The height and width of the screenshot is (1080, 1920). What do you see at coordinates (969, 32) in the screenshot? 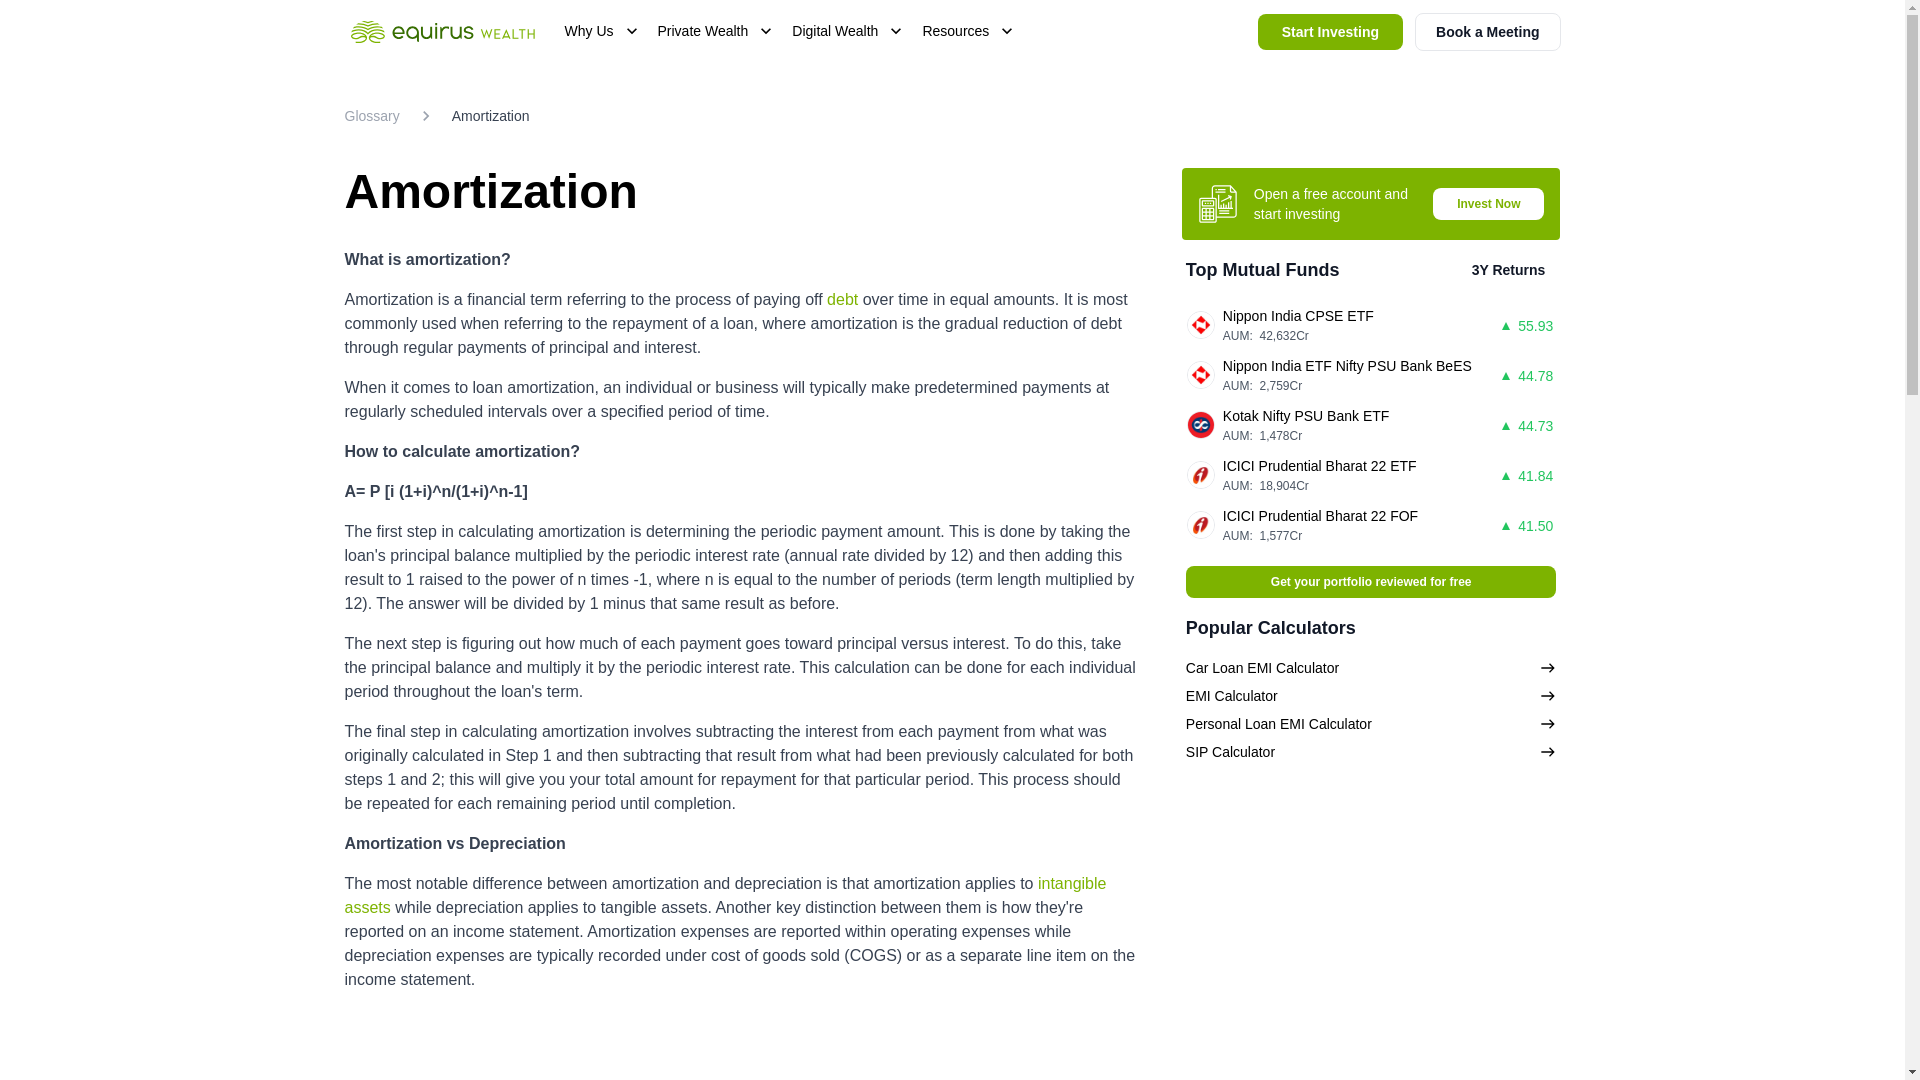
I see `Resources` at bounding box center [969, 32].